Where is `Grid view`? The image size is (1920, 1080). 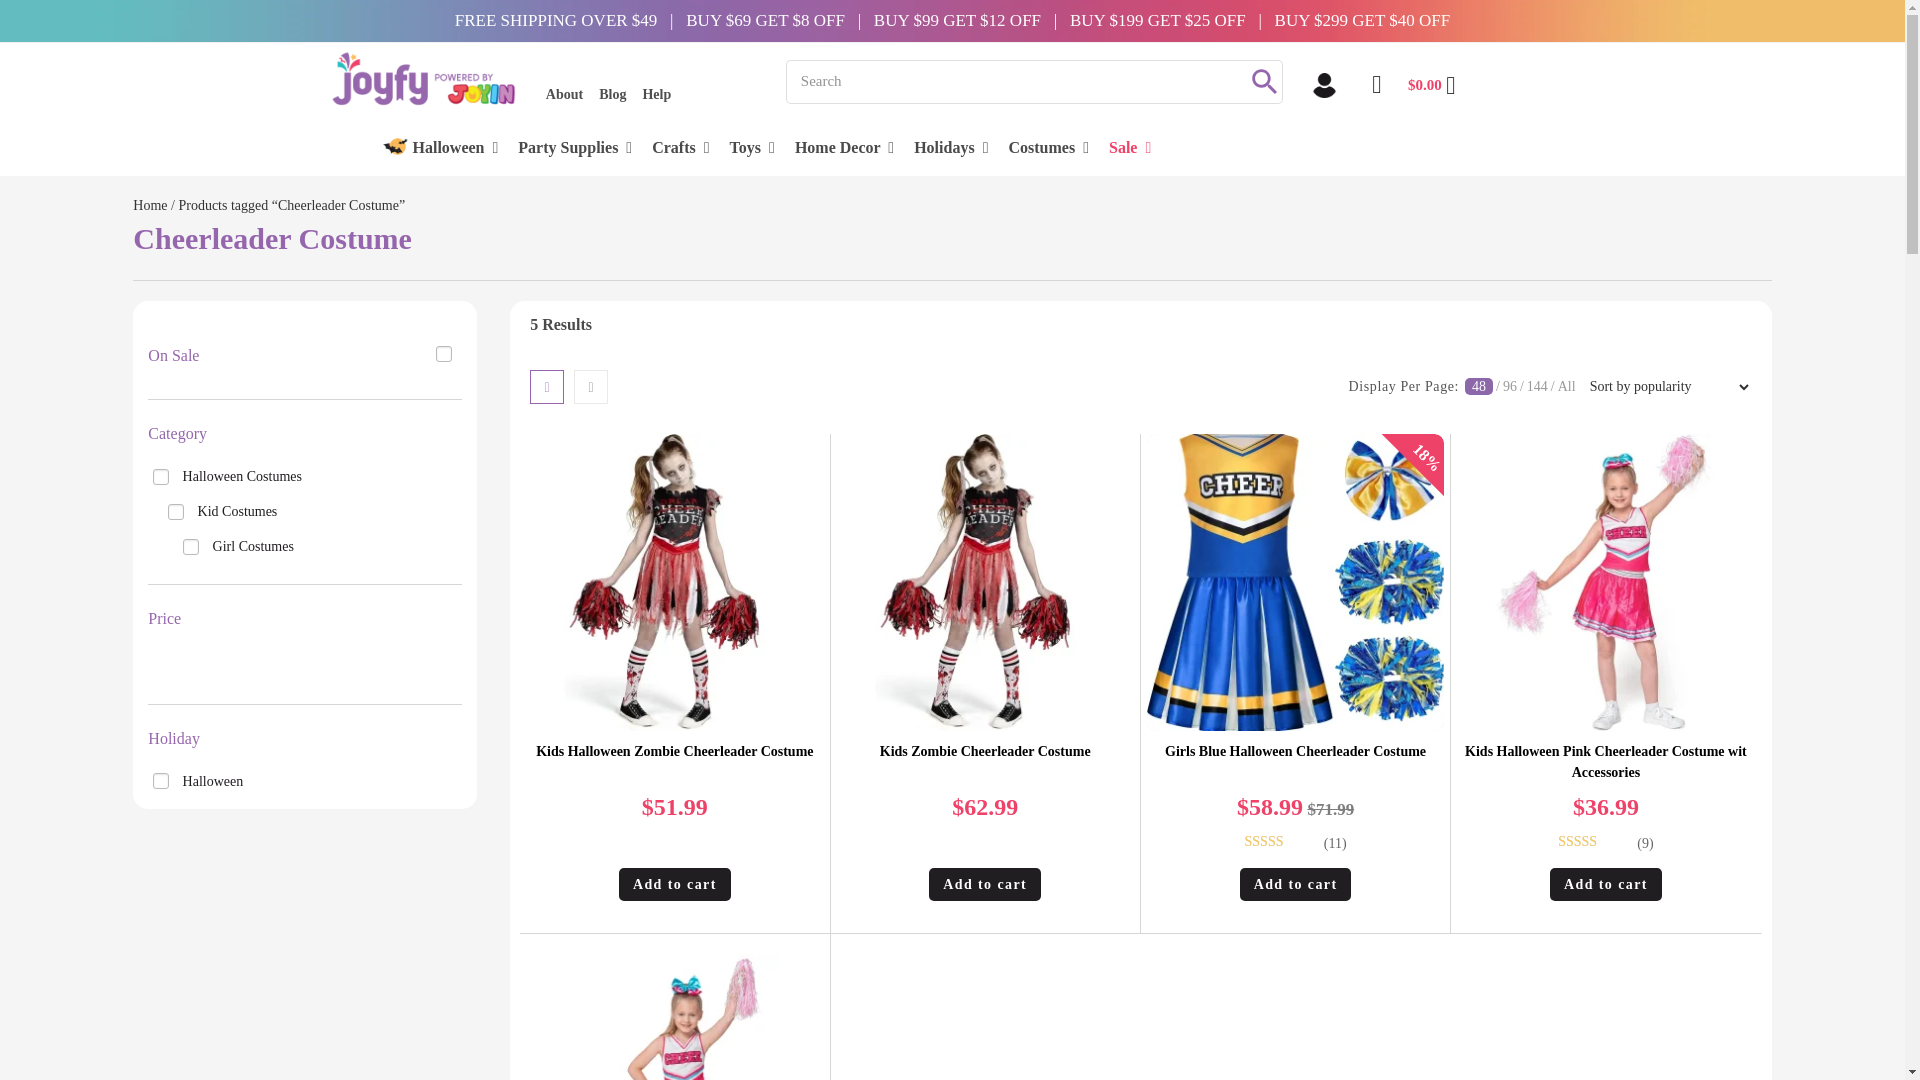
Grid view is located at coordinates (546, 386).